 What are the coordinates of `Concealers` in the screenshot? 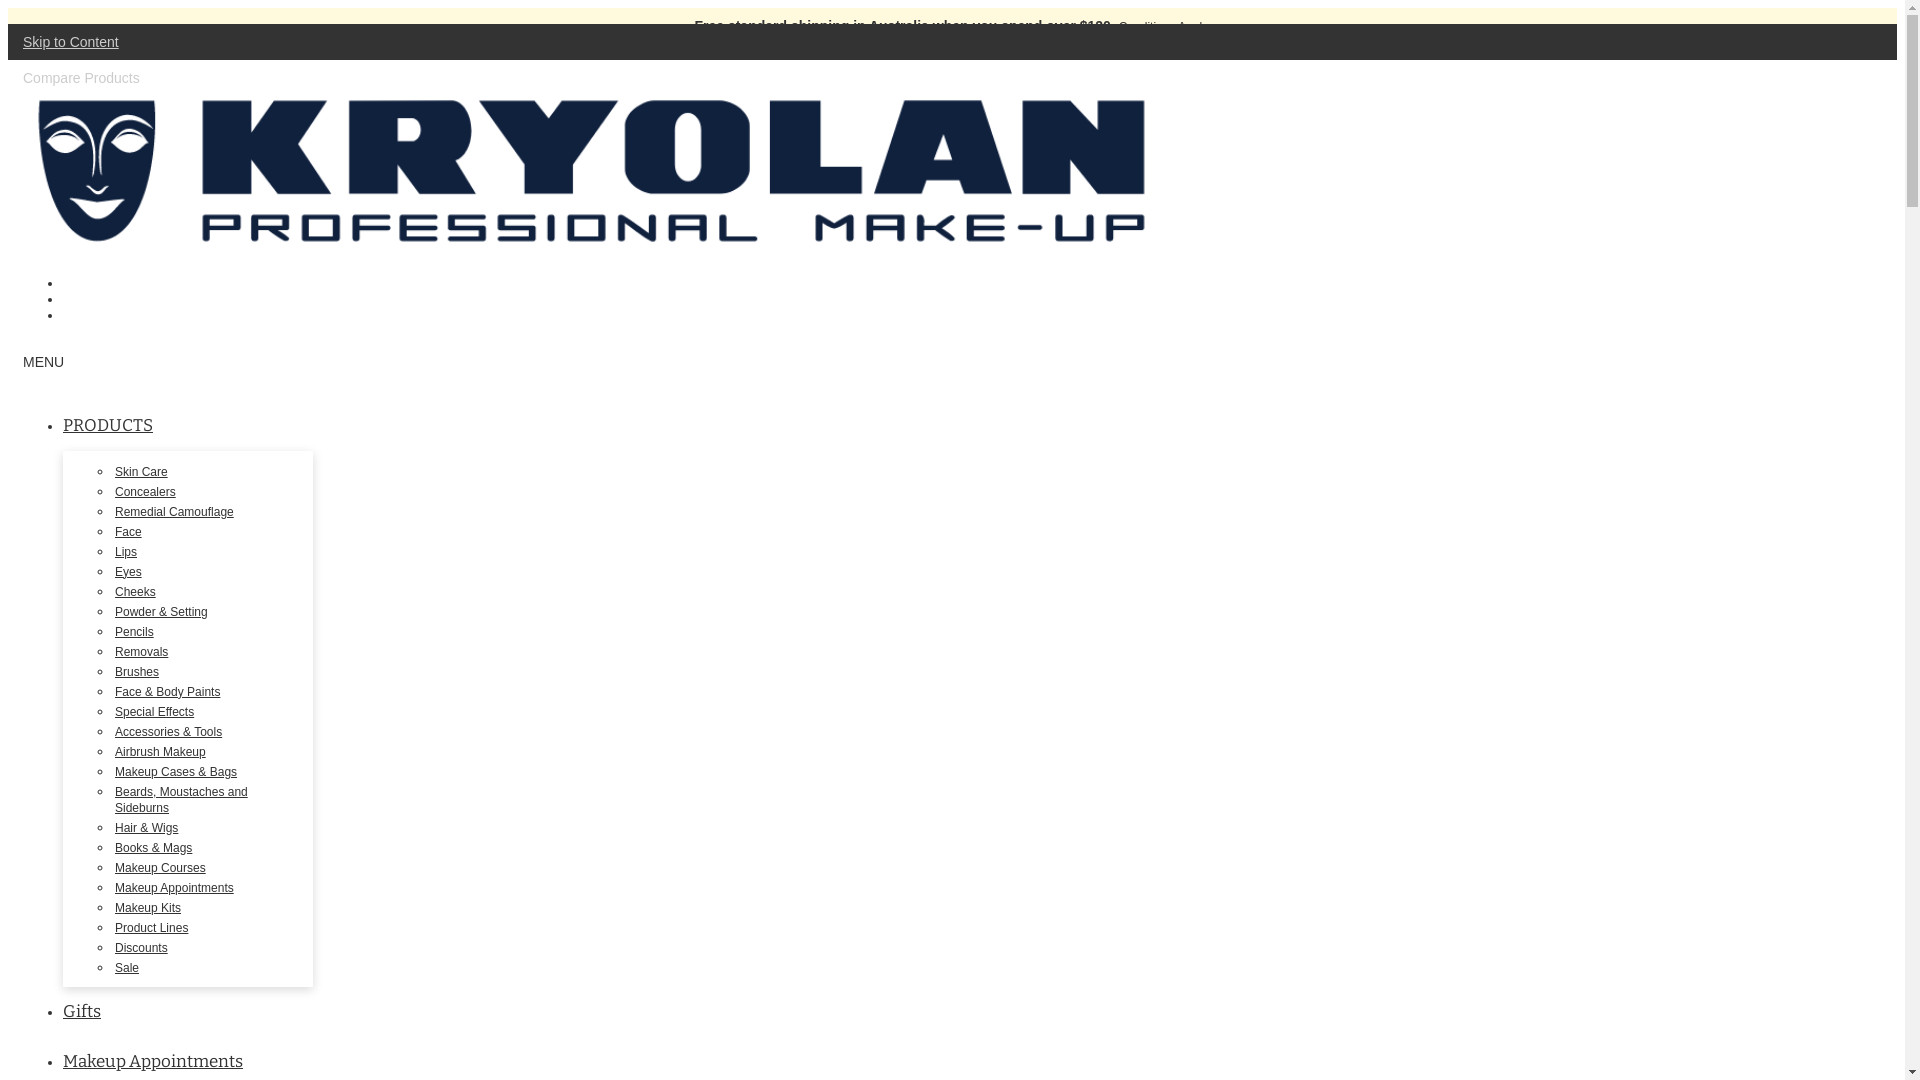 It's located at (146, 492).